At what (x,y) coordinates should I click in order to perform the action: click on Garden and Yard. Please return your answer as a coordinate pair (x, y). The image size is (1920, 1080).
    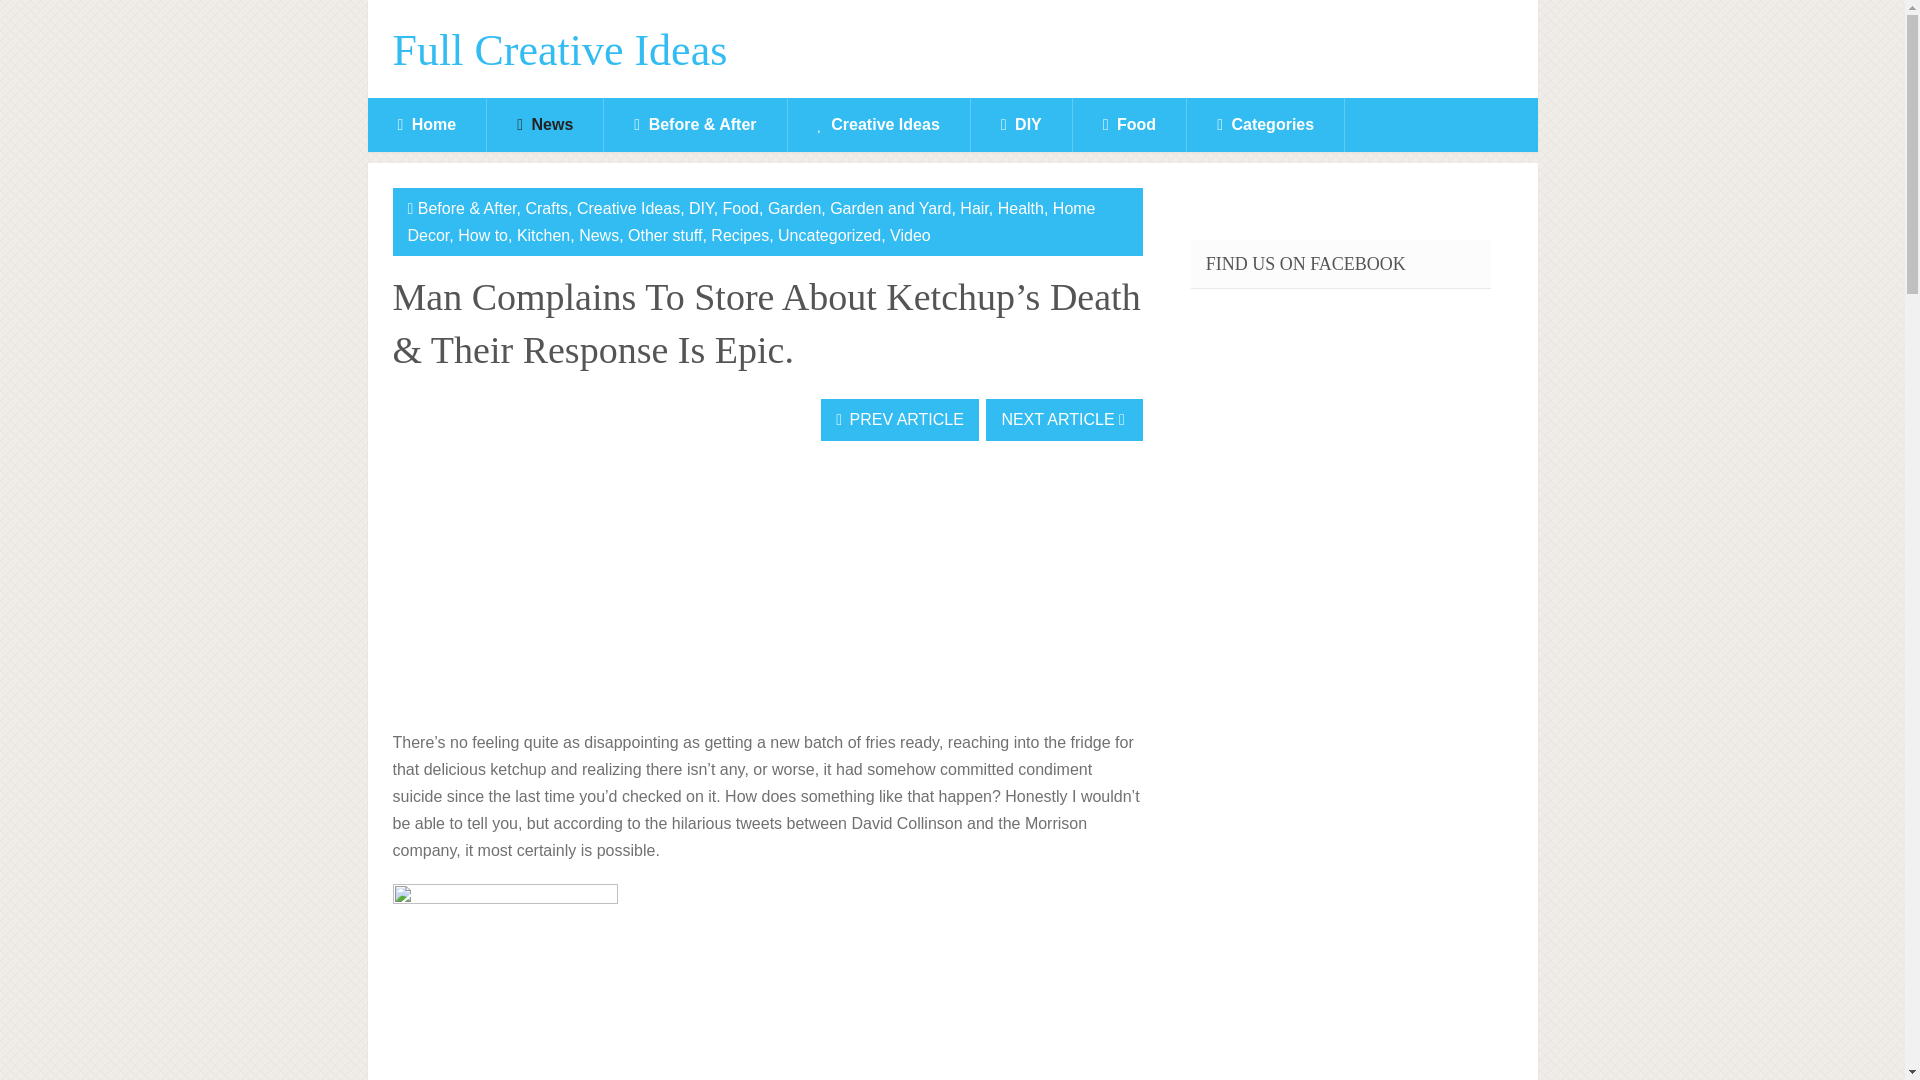
    Looking at the image, I should click on (890, 208).